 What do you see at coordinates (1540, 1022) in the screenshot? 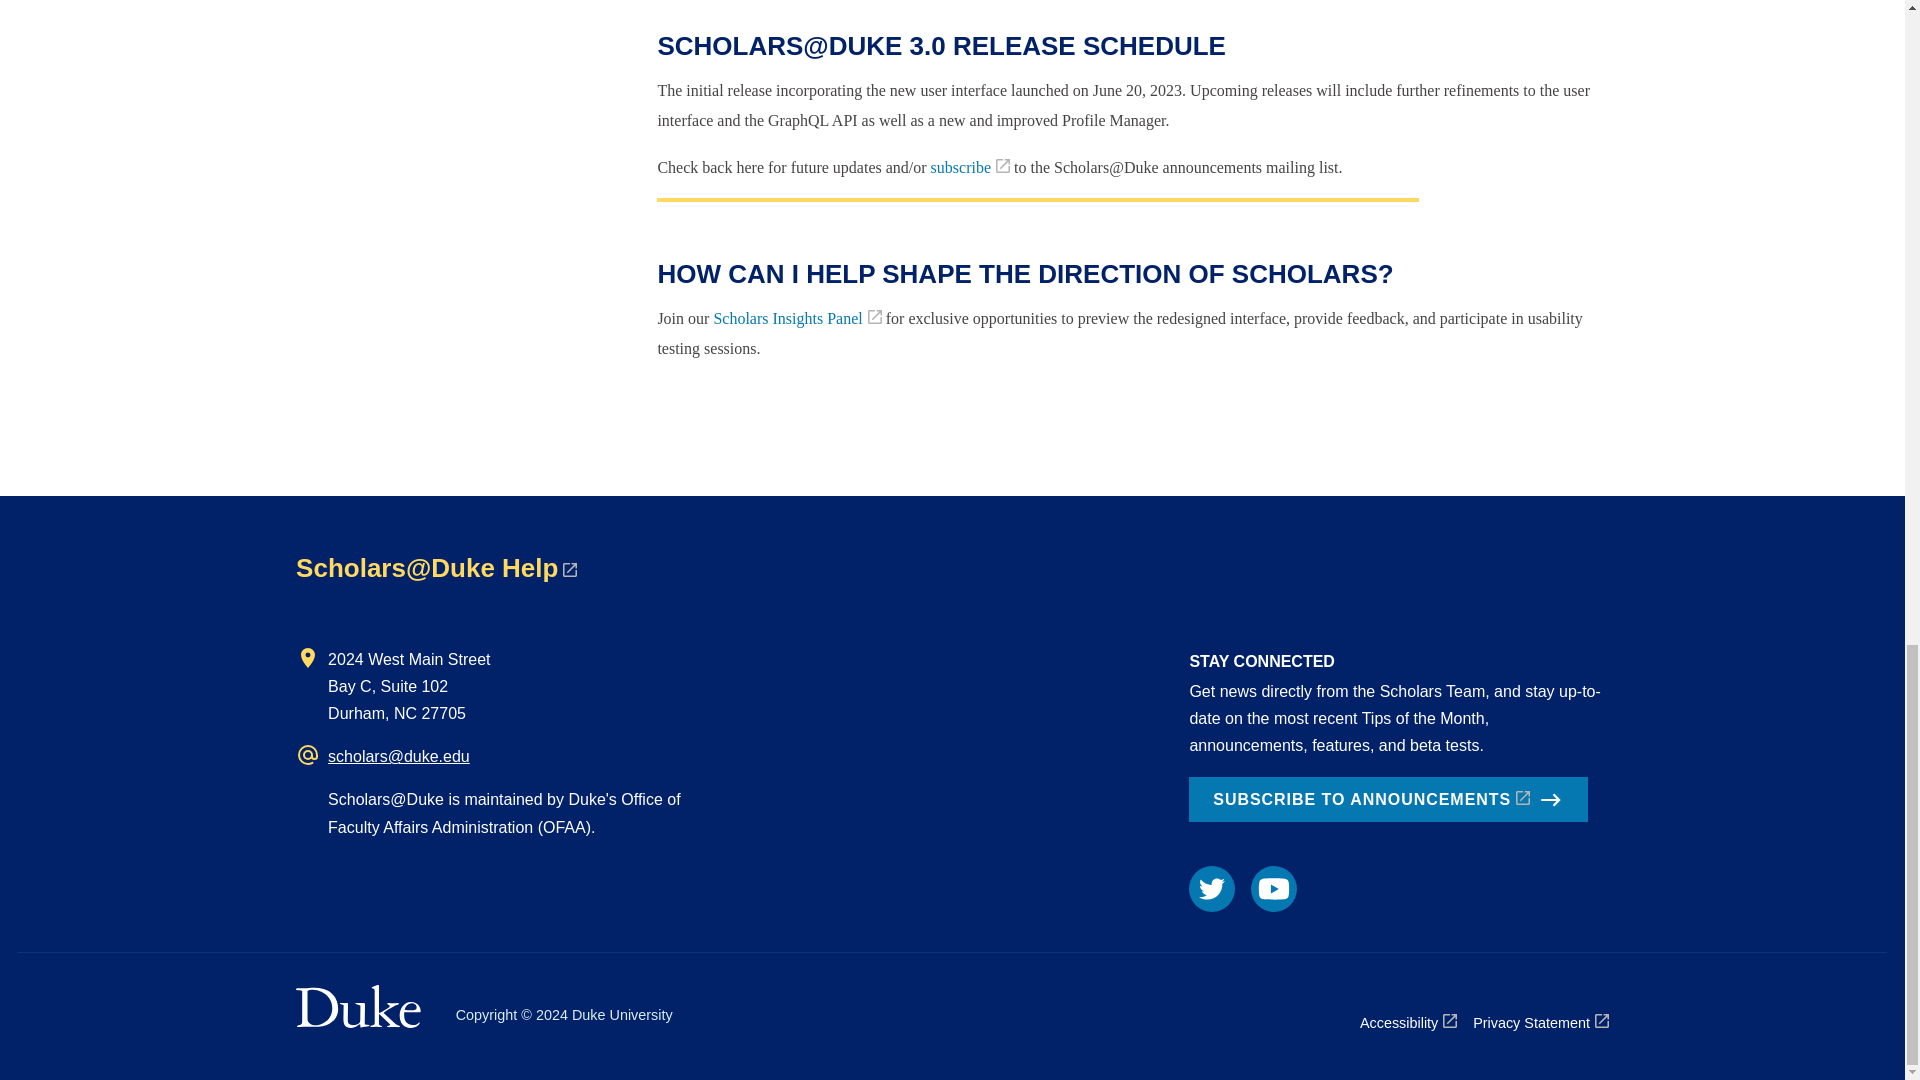
I see `Privacy Statement` at bounding box center [1540, 1022].